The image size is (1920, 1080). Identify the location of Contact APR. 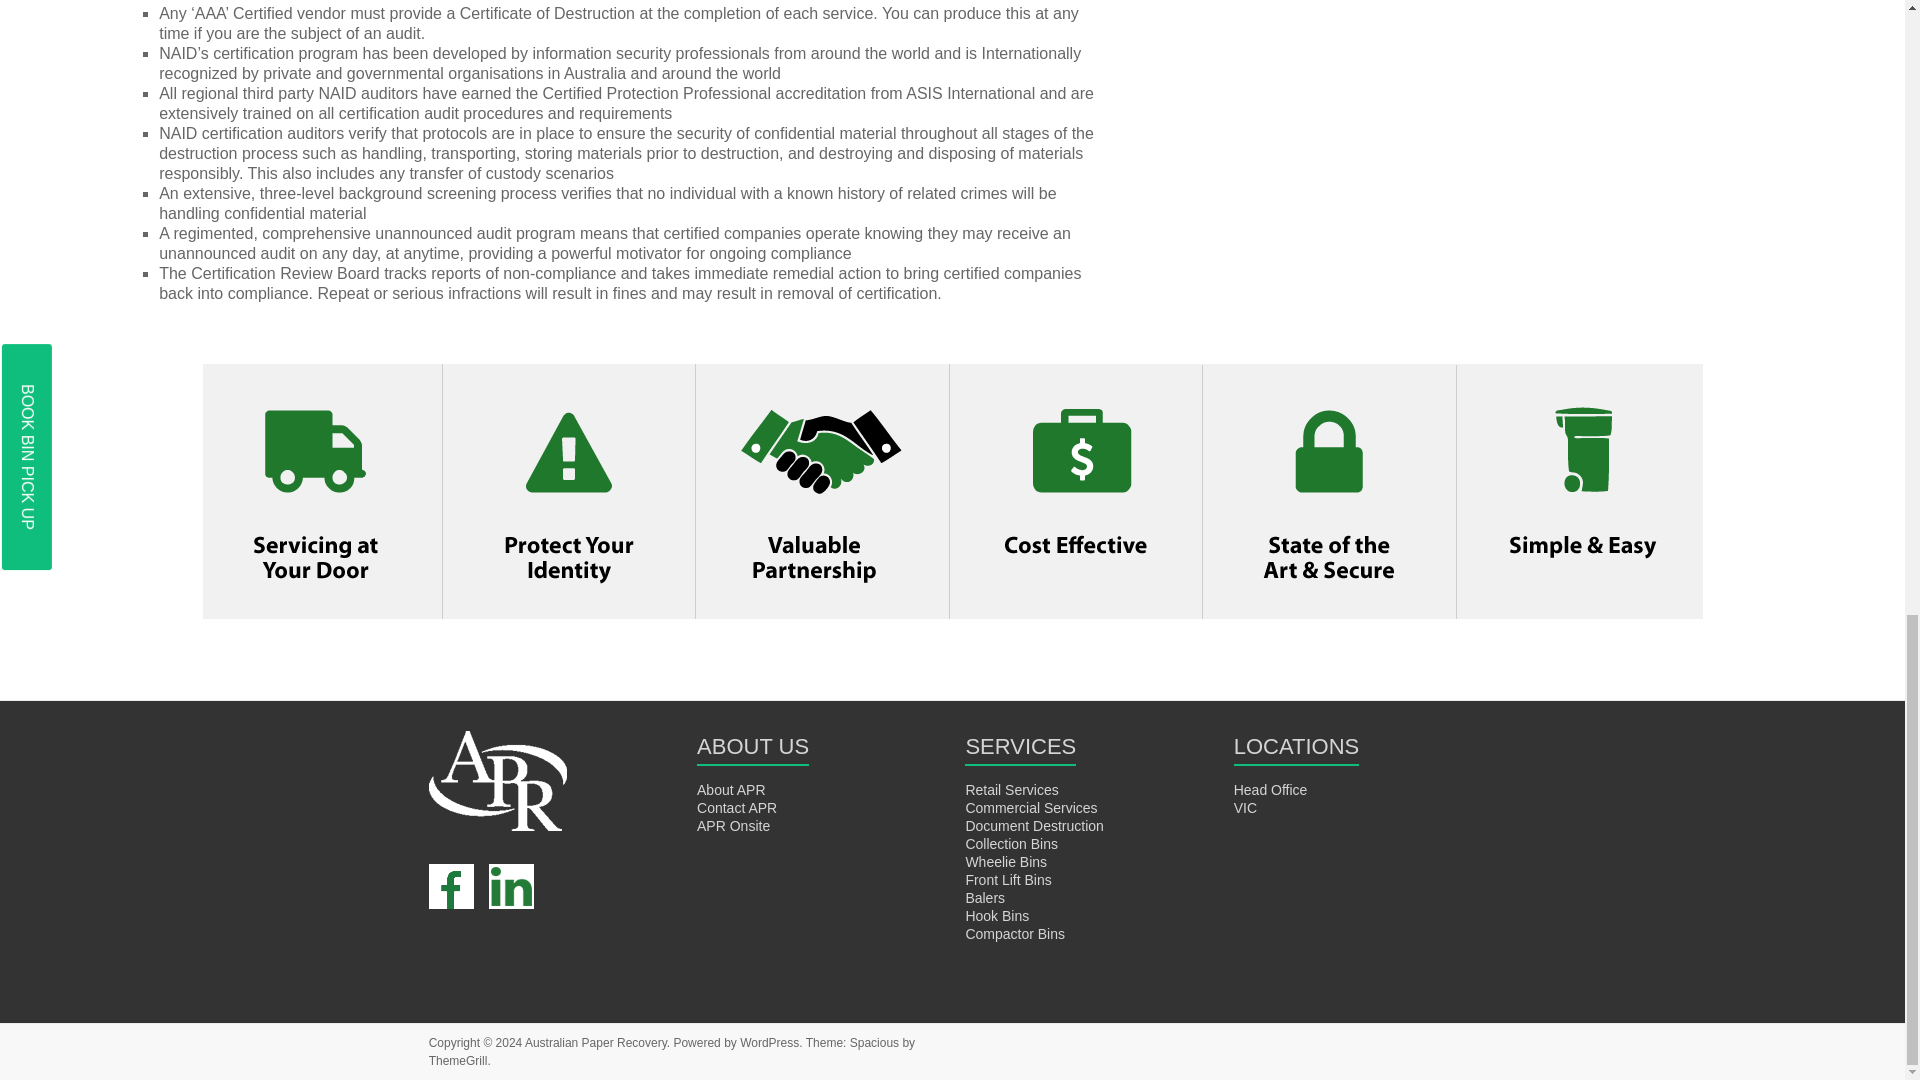
(736, 808).